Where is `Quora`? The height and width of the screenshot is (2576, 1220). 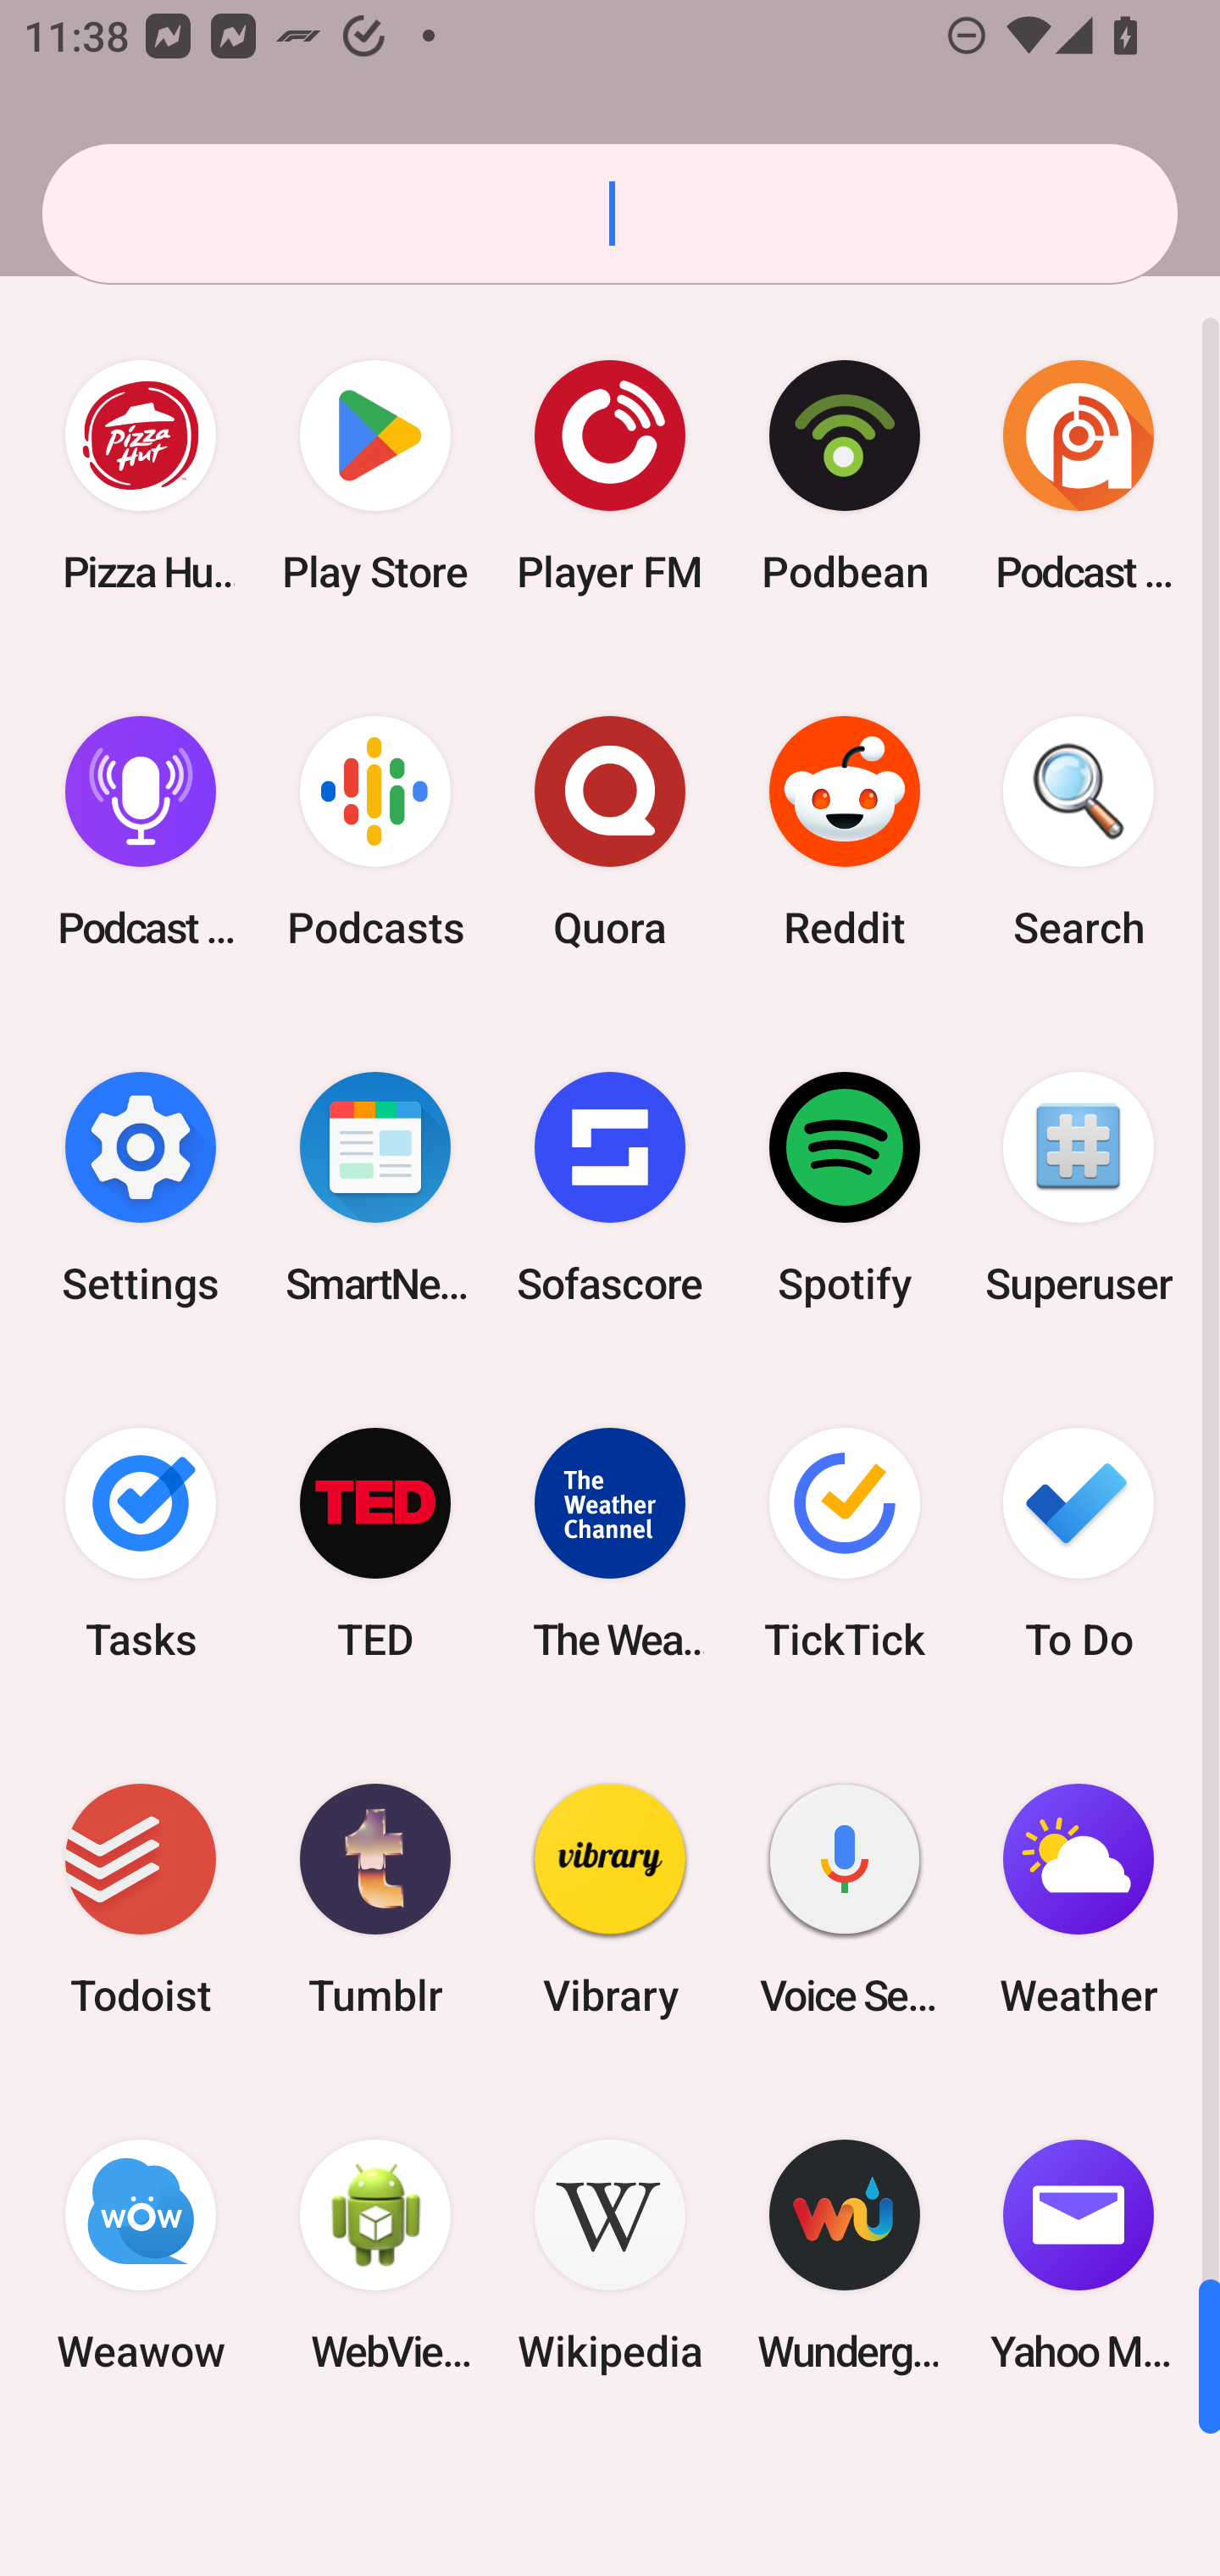
Quora is located at coordinates (610, 832).